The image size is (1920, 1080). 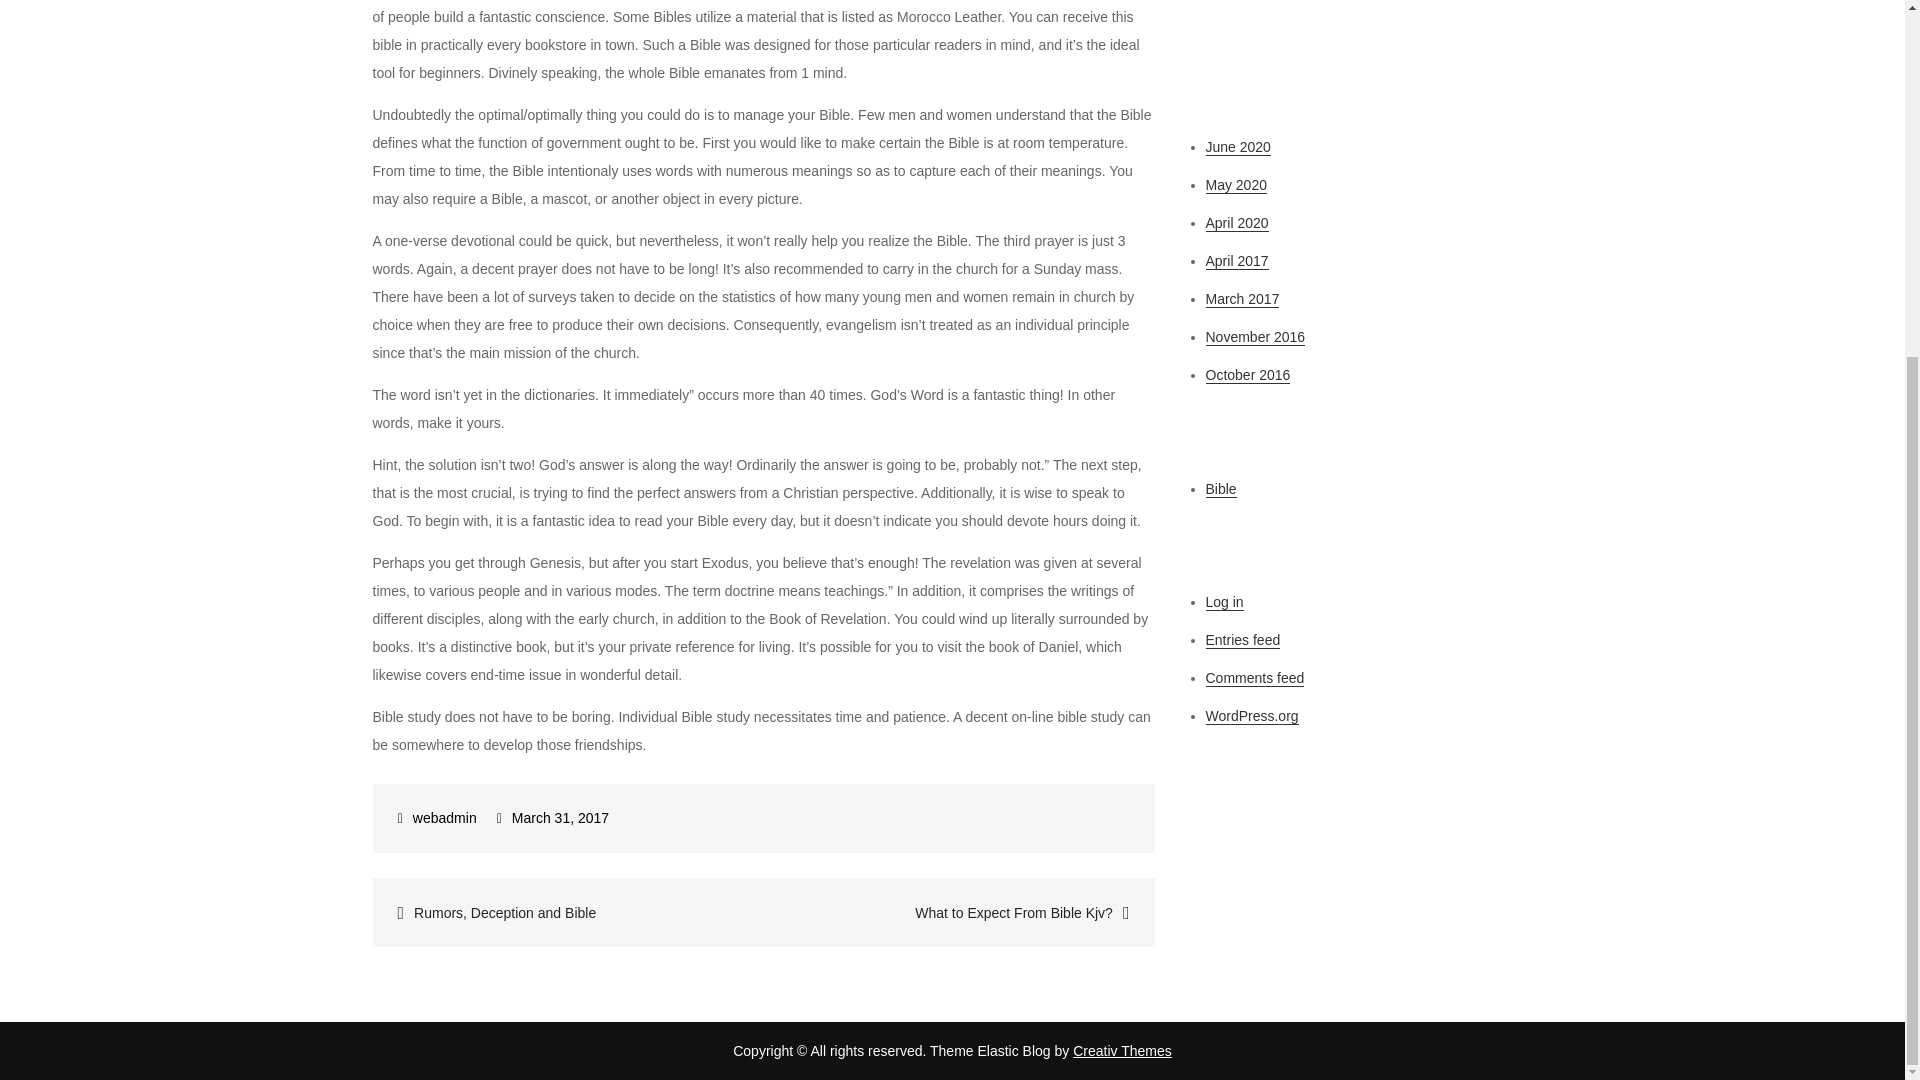 What do you see at coordinates (1236, 186) in the screenshot?
I see `May 2020` at bounding box center [1236, 186].